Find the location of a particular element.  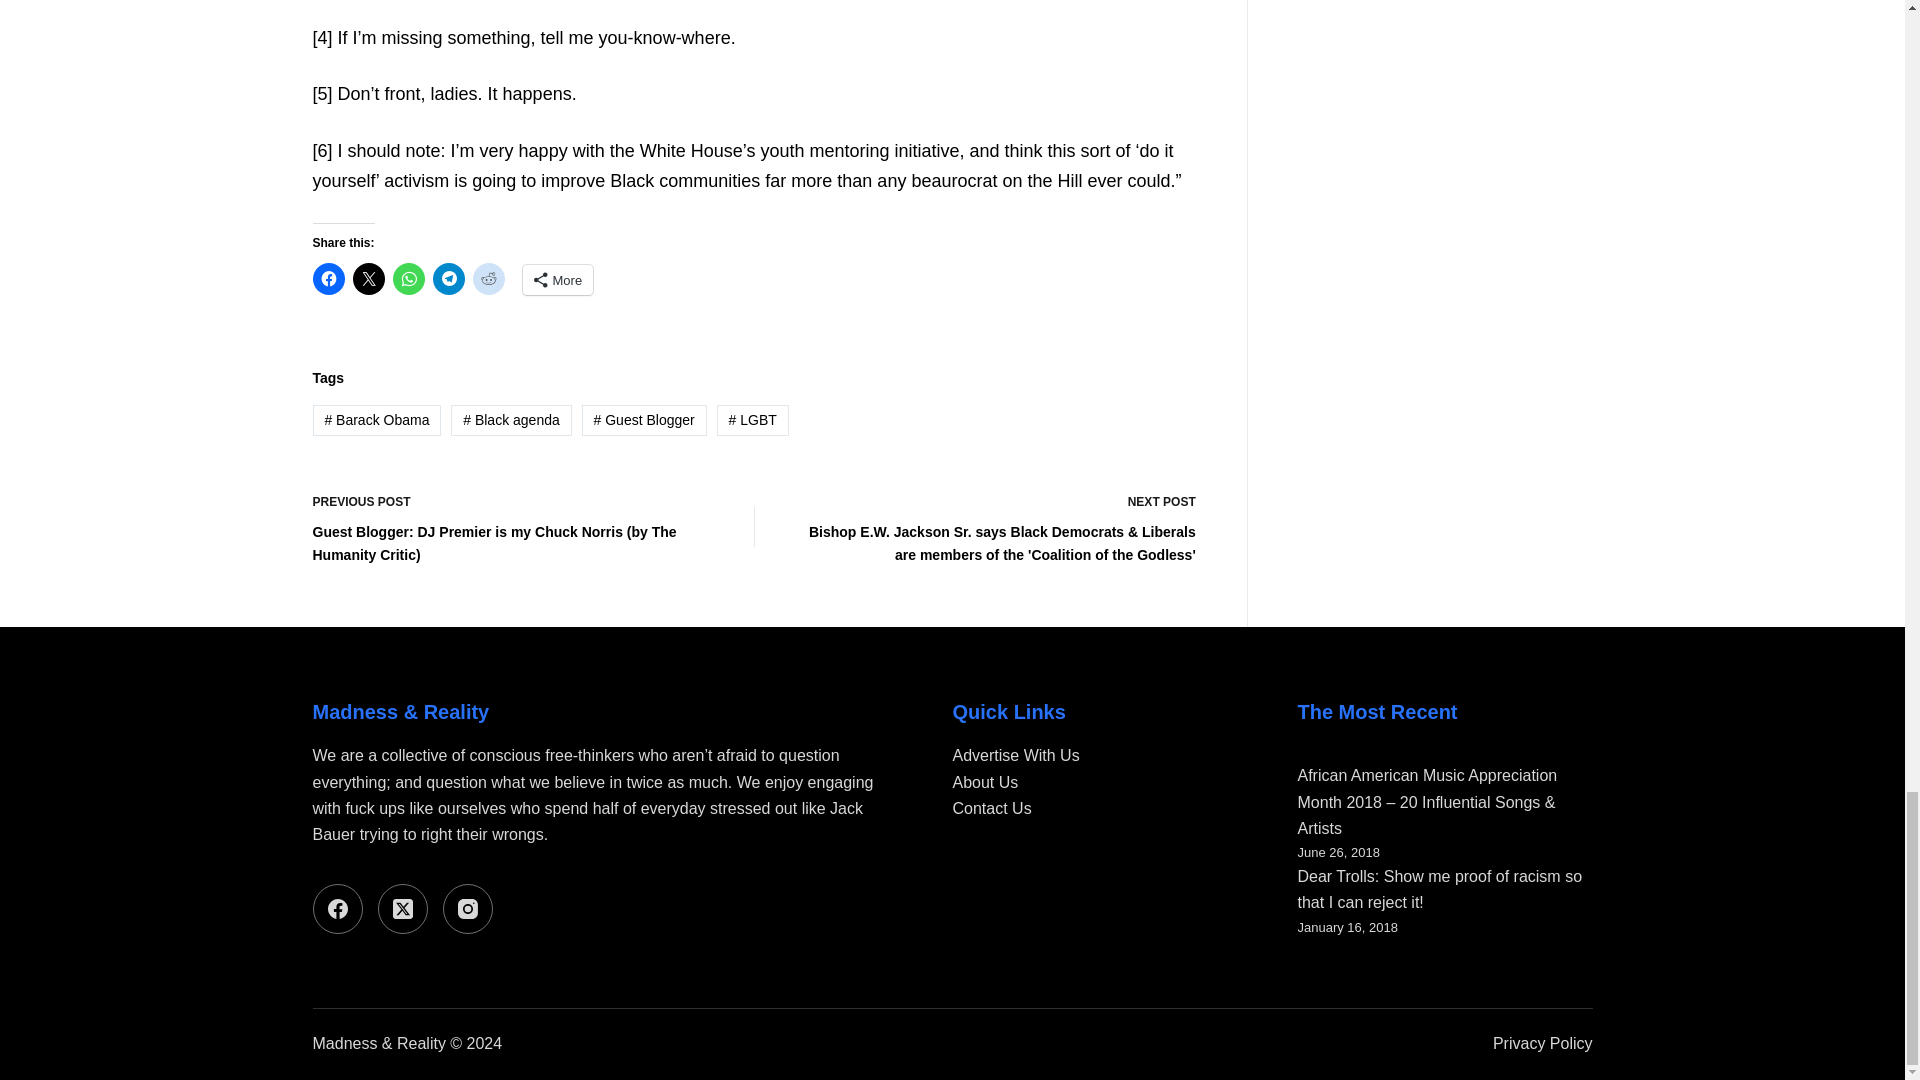

More is located at coordinates (558, 279).